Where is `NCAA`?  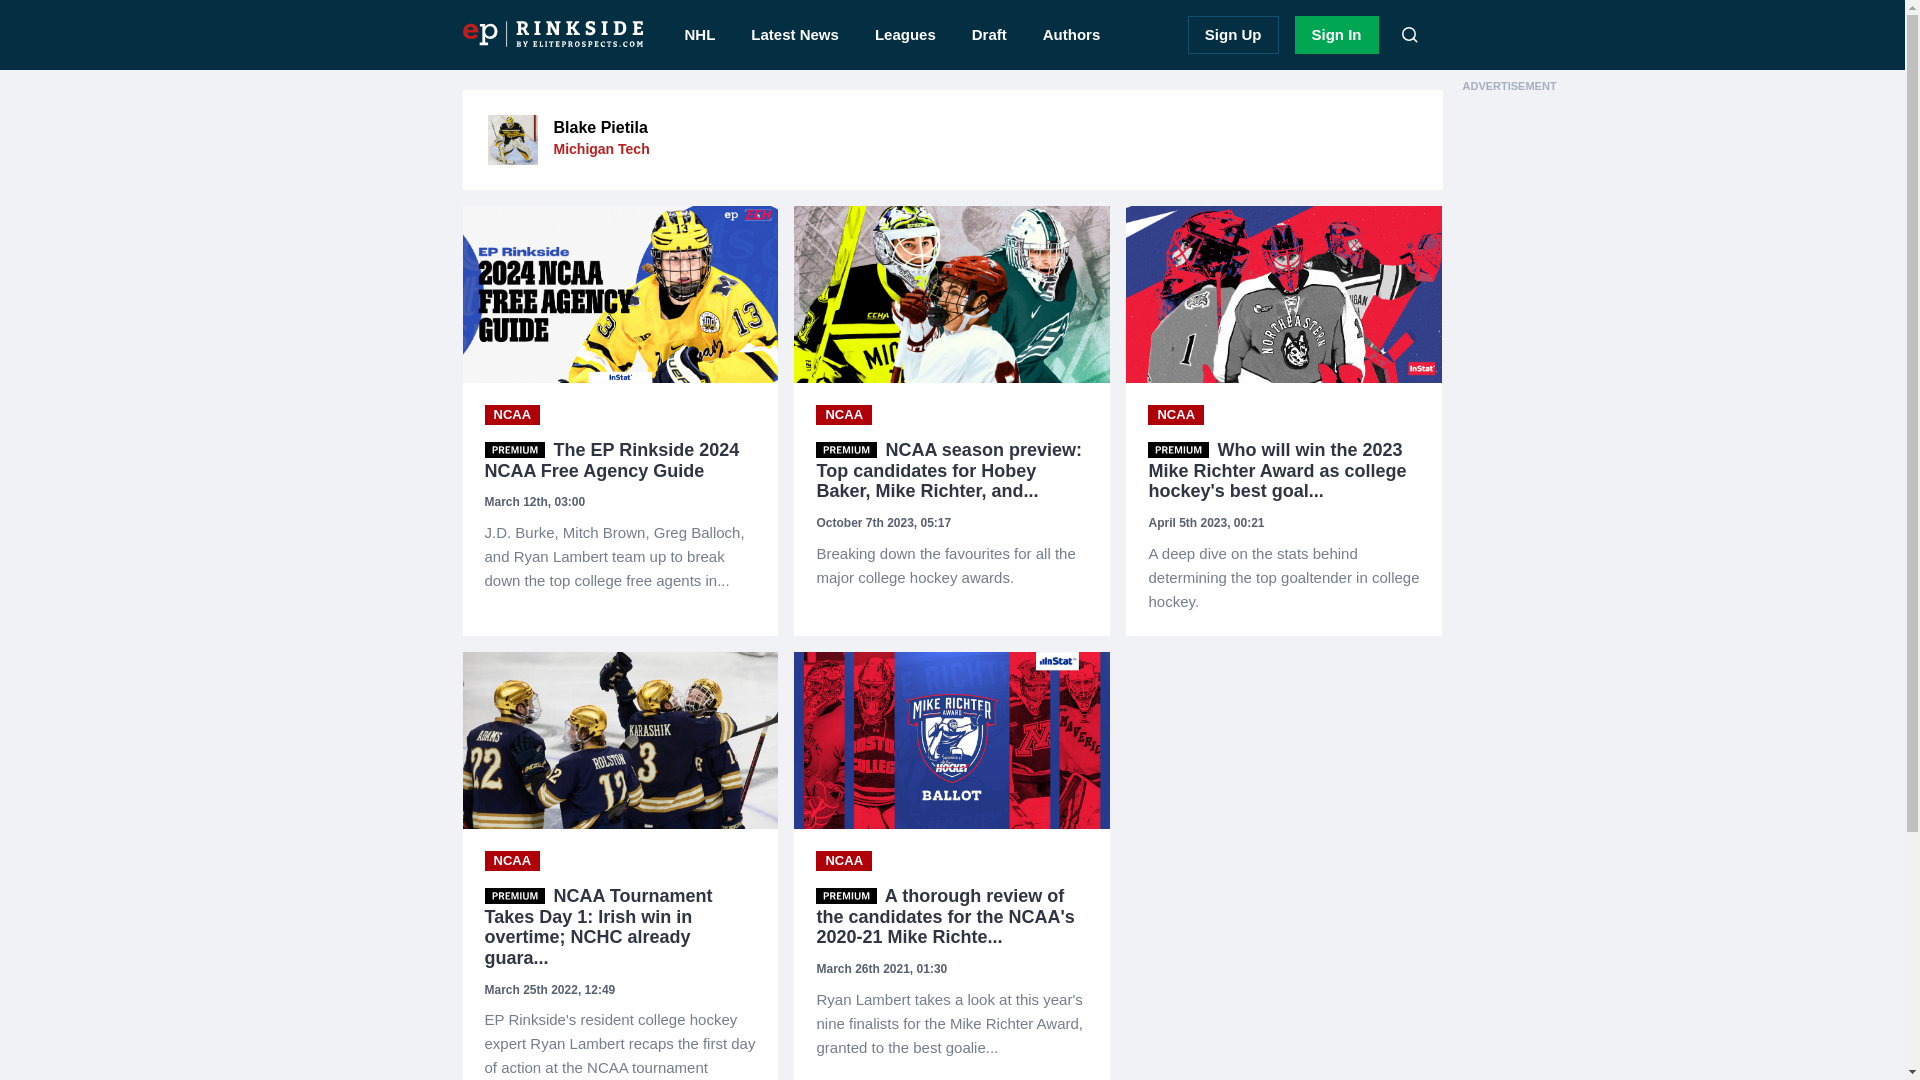 NCAA is located at coordinates (844, 415).